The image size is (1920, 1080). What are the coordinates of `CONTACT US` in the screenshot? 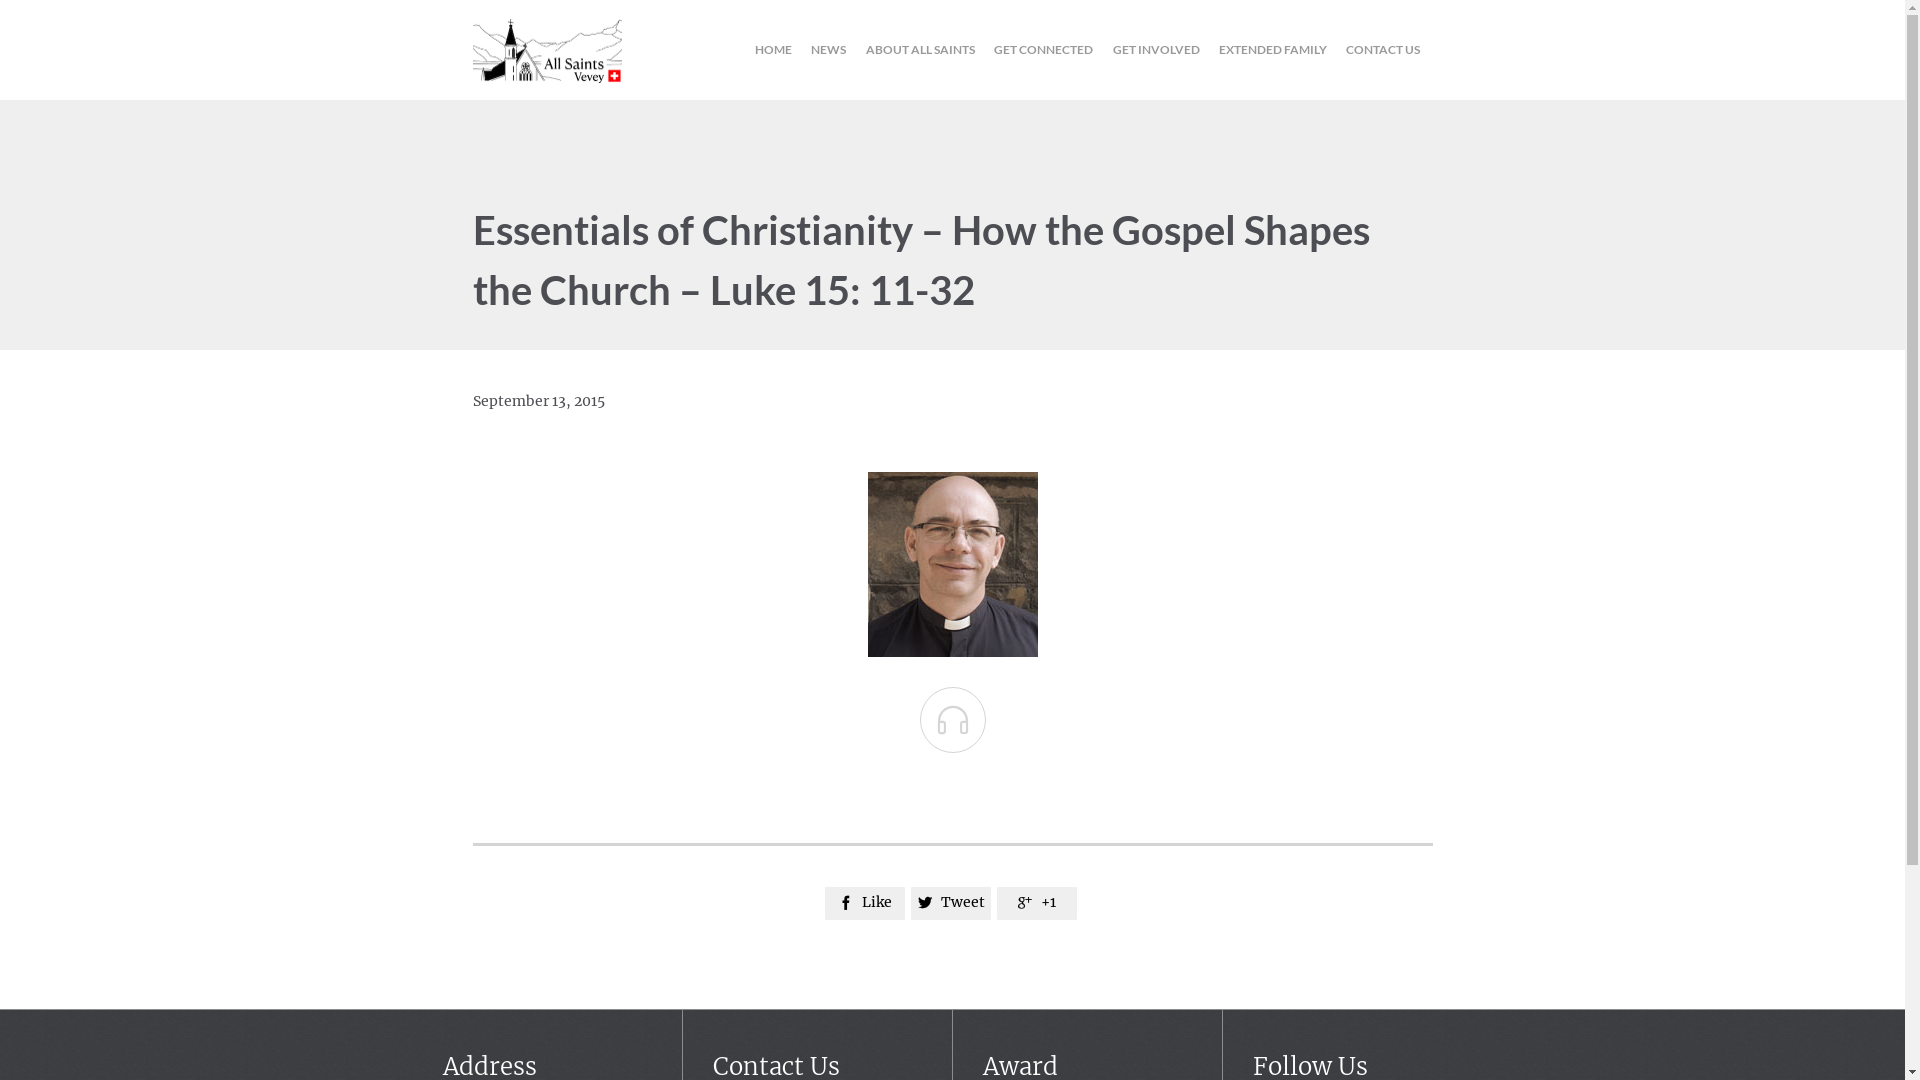 It's located at (1383, 50).